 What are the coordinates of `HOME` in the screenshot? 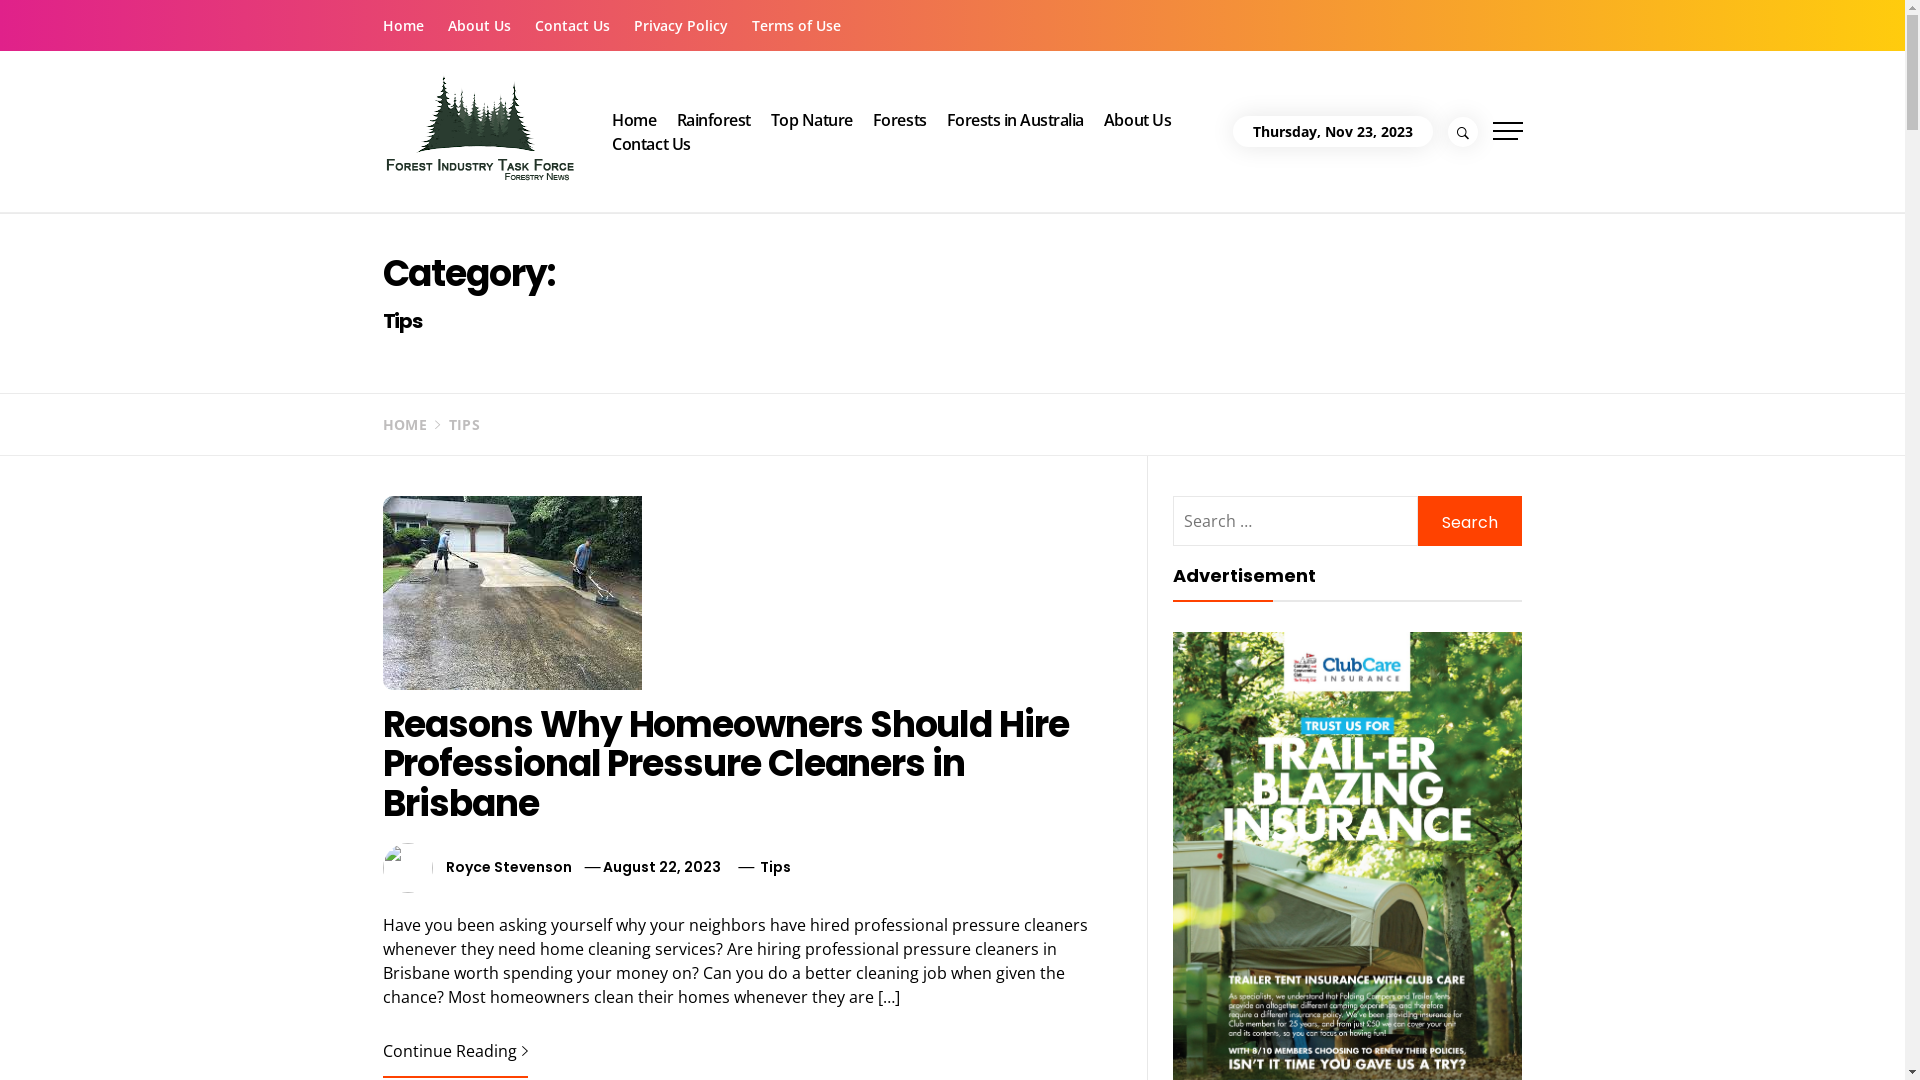 It's located at (404, 424).